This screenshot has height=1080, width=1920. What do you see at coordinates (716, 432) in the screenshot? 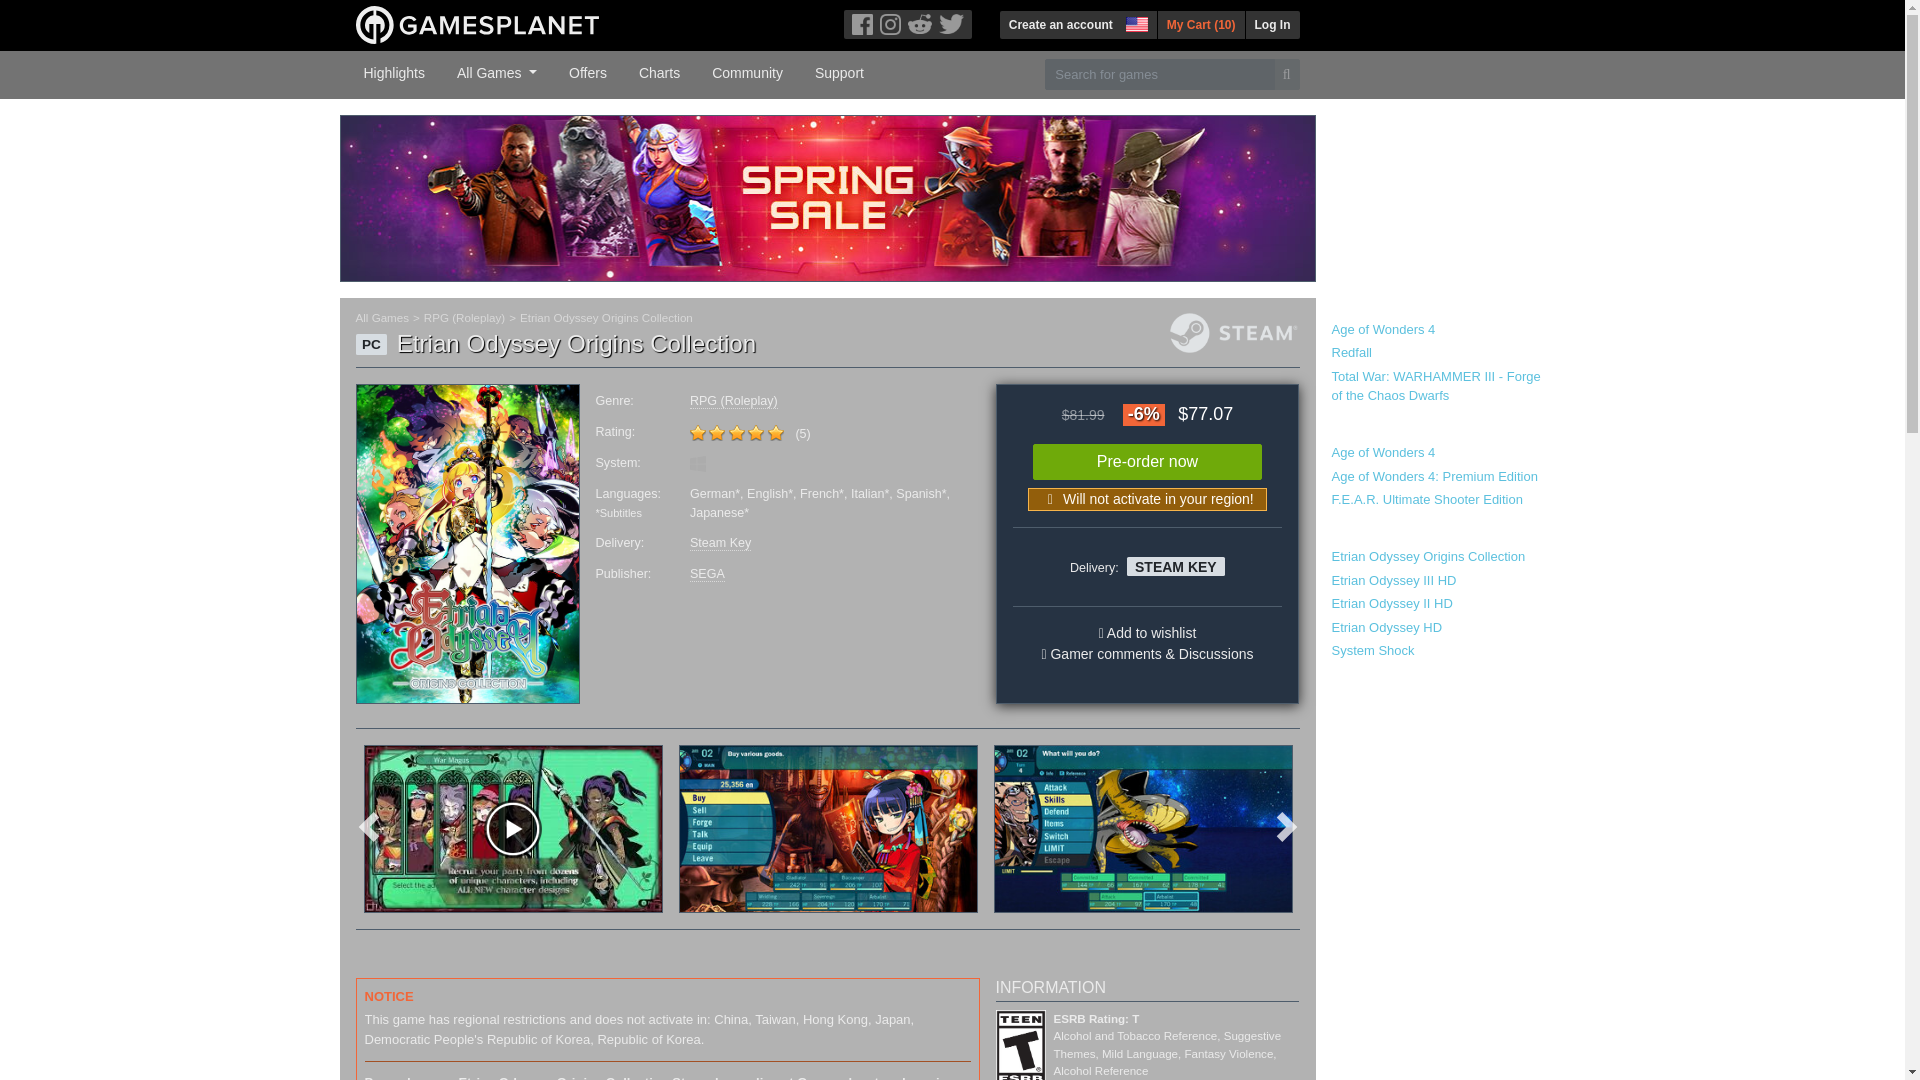
I see `gorgeous` at bounding box center [716, 432].